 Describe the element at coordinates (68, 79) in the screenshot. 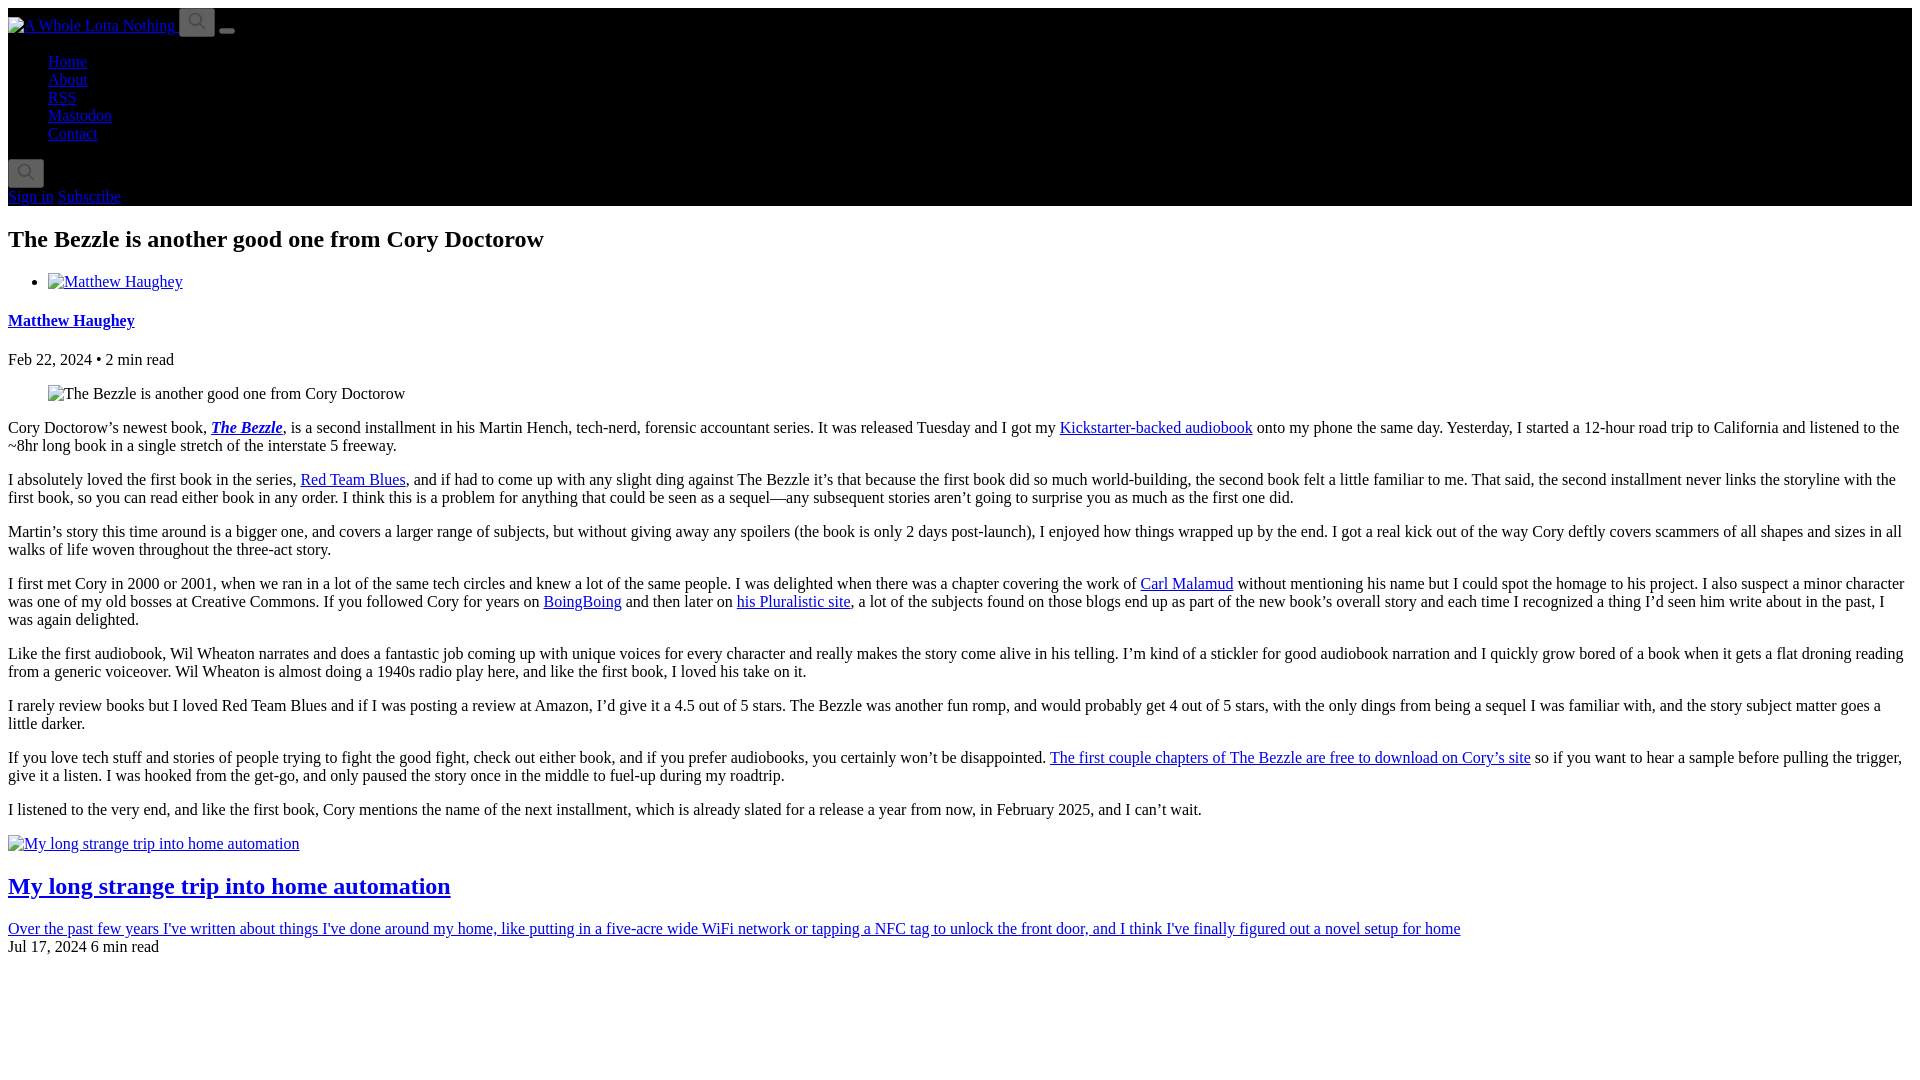

I see `About` at that location.